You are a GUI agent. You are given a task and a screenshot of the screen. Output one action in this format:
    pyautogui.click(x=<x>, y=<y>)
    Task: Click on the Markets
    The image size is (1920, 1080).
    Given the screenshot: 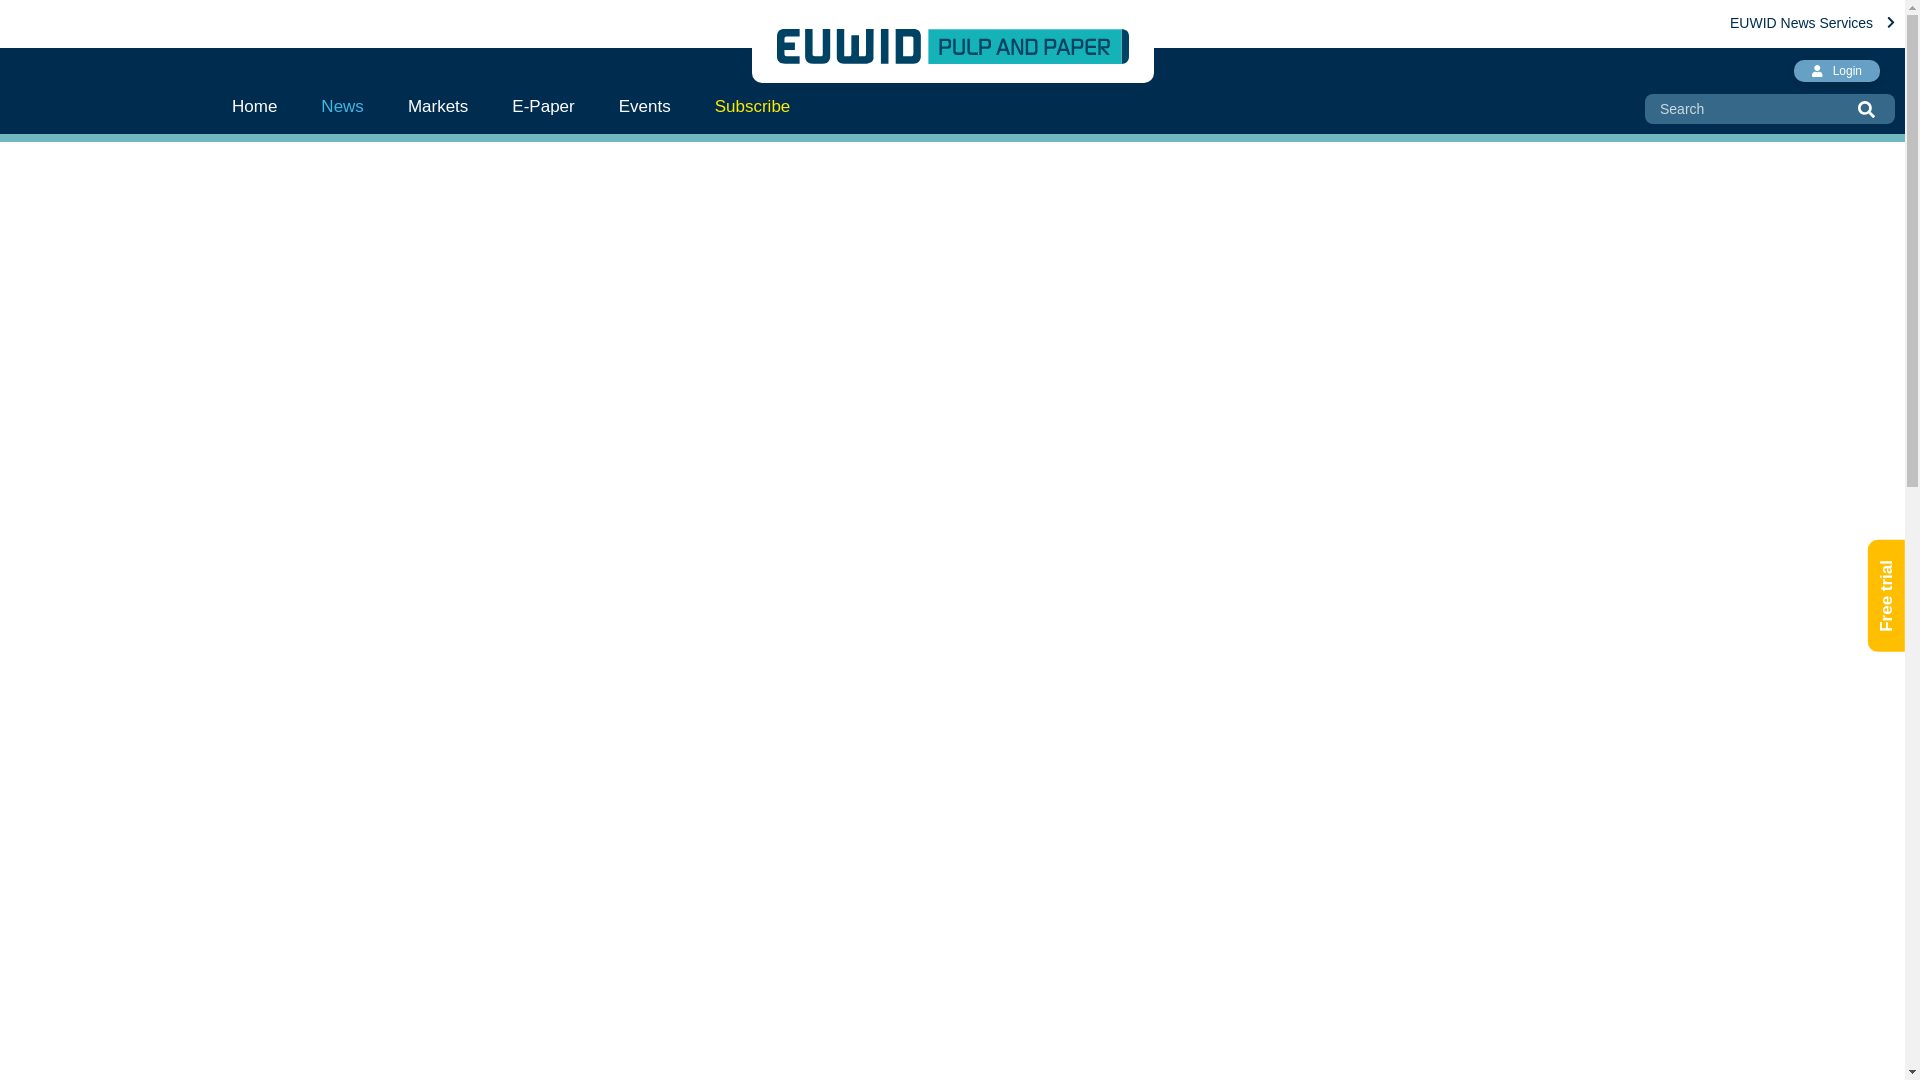 What is the action you would take?
    pyautogui.click(x=437, y=106)
    